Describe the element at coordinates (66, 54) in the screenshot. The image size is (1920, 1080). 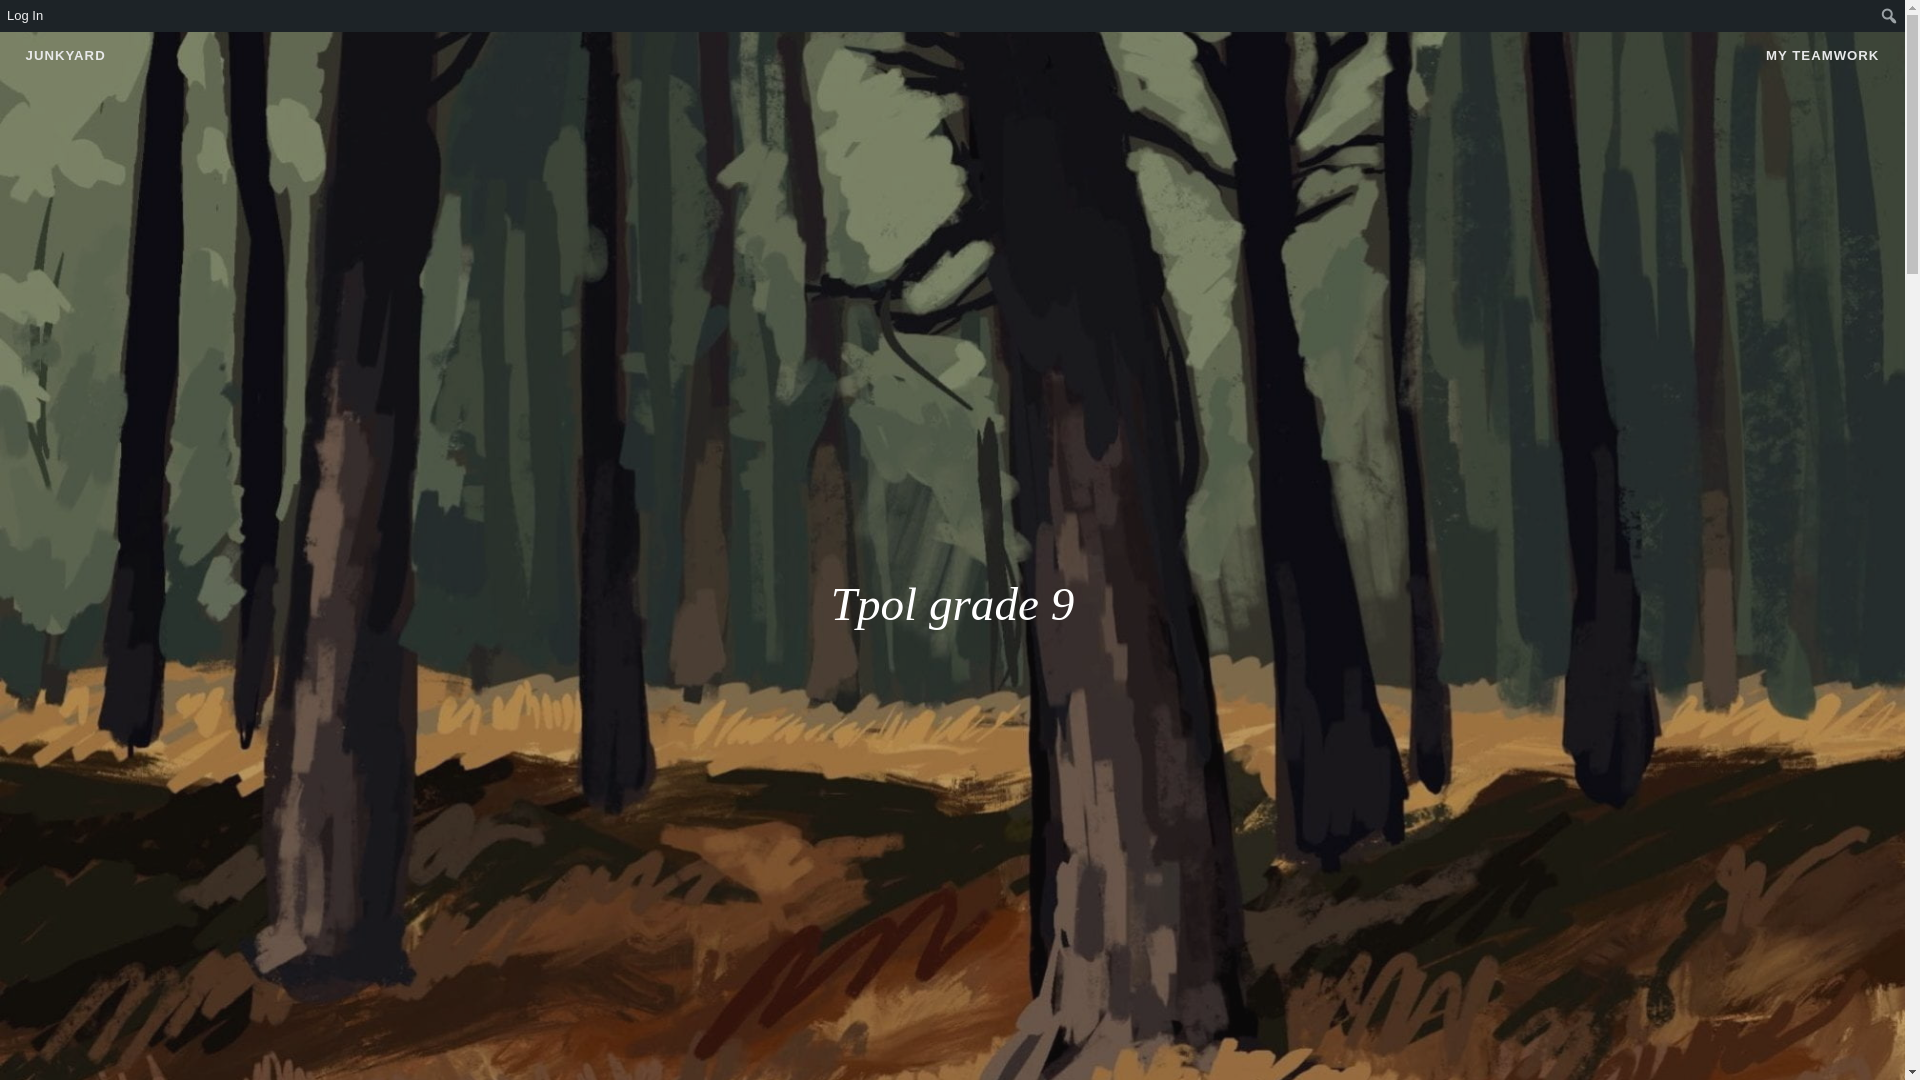
I see `JUNKYARD` at that location.